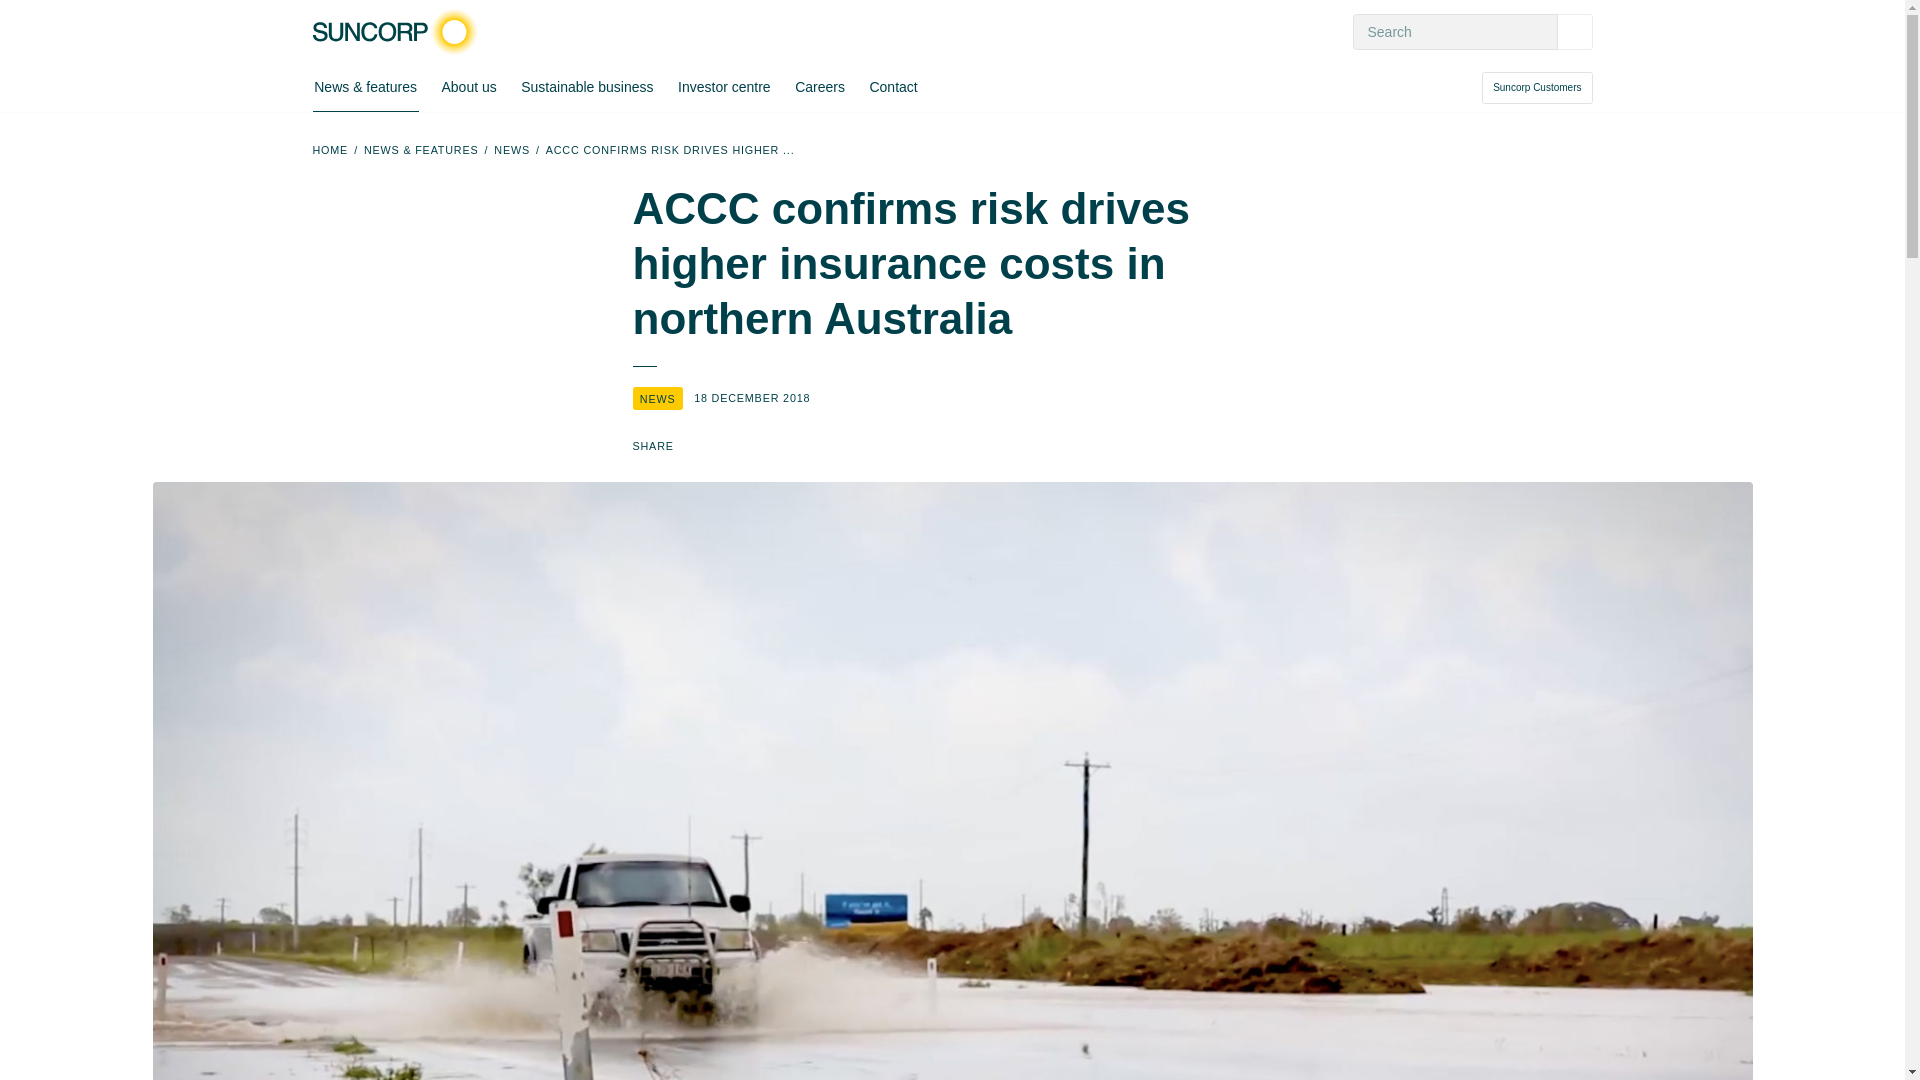  I want to click on Link to facebook, so click(702, 446).